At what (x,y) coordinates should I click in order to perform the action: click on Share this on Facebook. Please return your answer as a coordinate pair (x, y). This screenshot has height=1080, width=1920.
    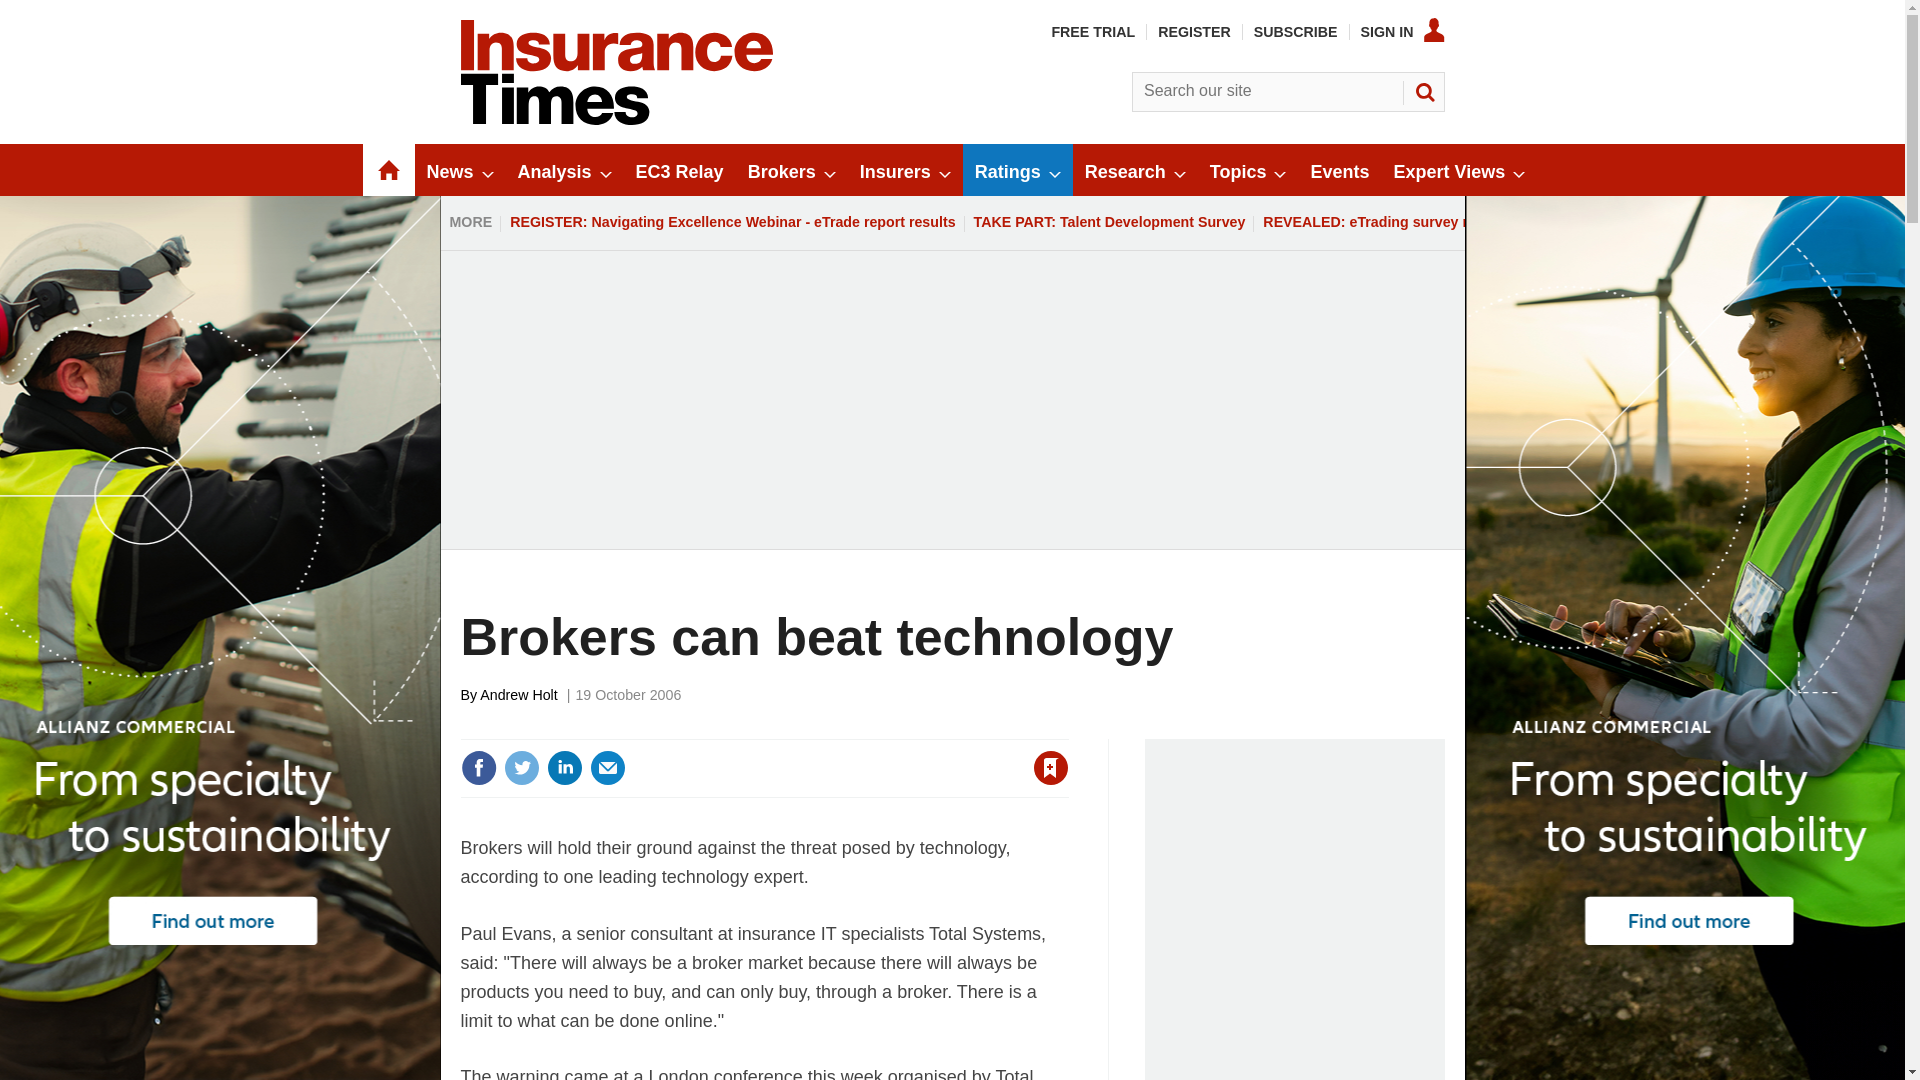
    Looking at the image, I should click on (478, 768).